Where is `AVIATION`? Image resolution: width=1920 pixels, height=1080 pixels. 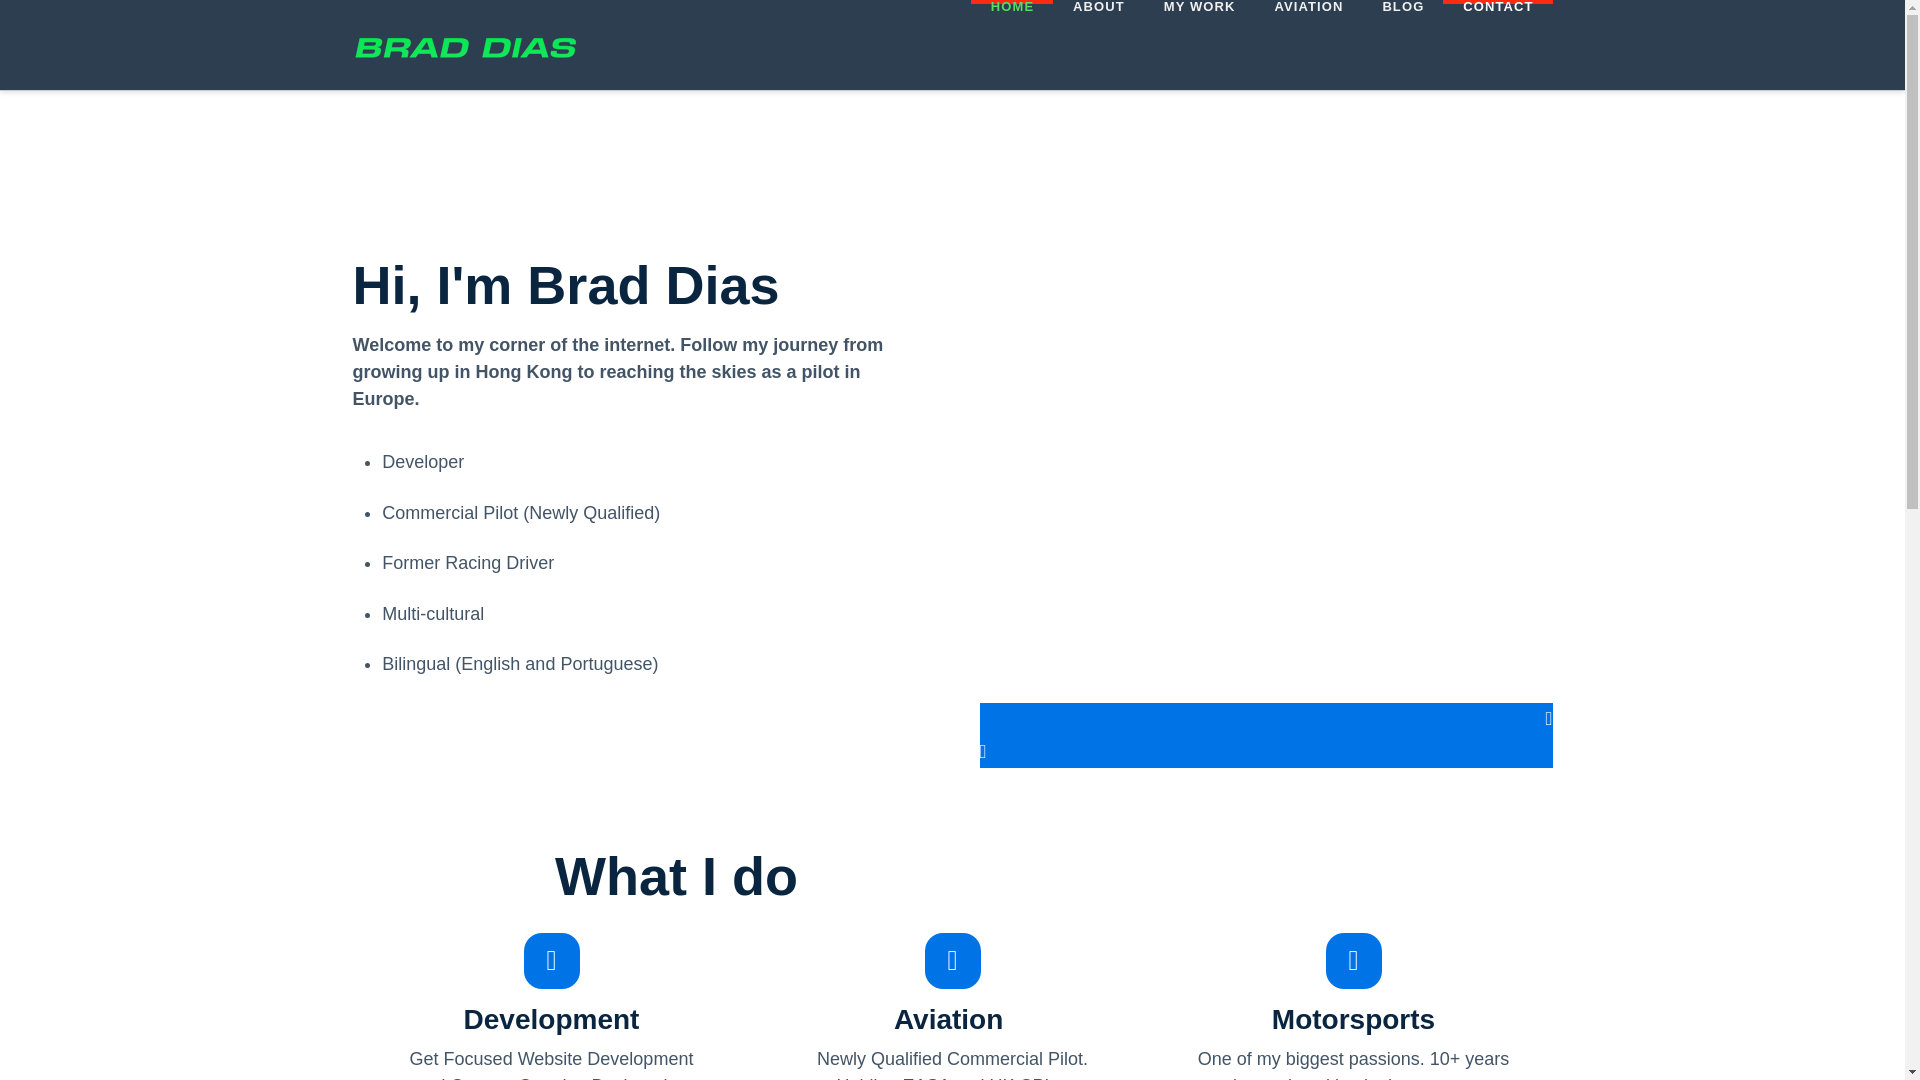
AVIATION is located at coordinates (1307, 44).